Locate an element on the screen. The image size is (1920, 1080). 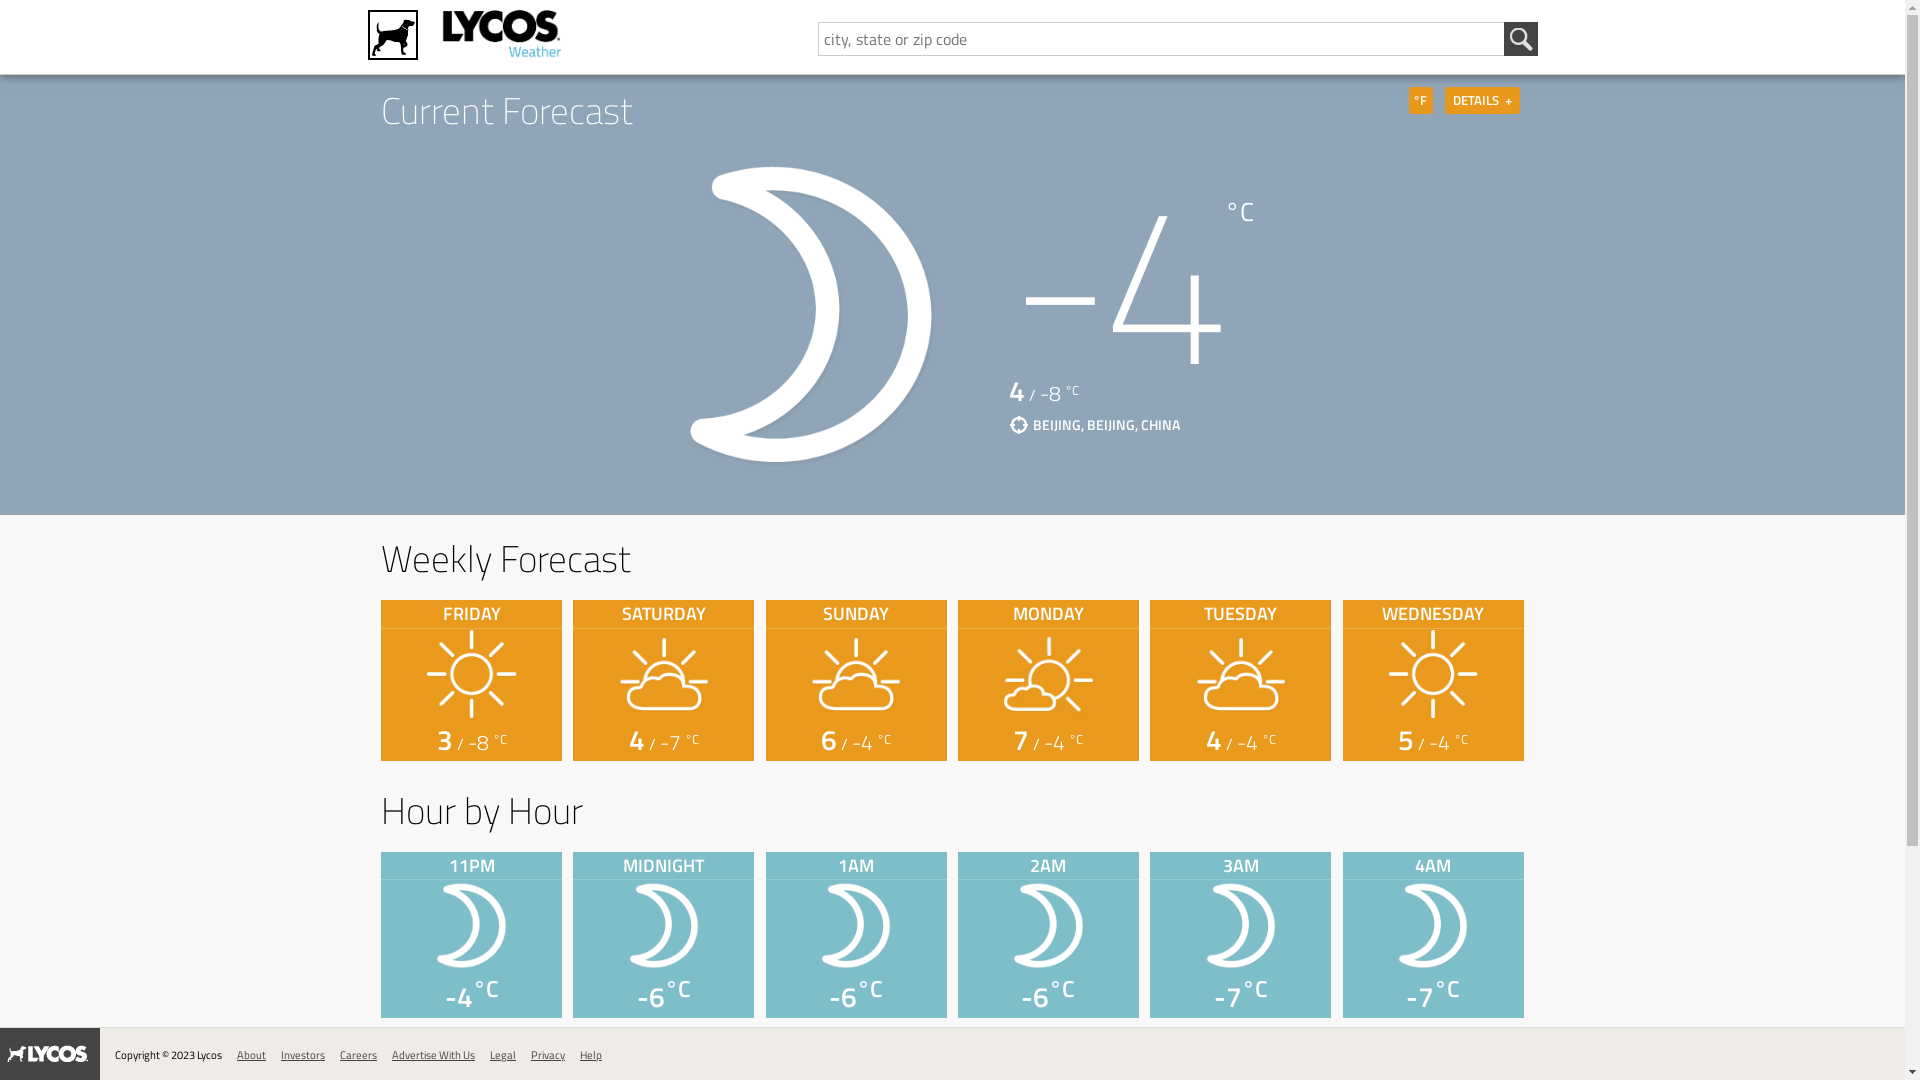
Get your weather details from Lycos Weather is located at coordinates (501, 35).